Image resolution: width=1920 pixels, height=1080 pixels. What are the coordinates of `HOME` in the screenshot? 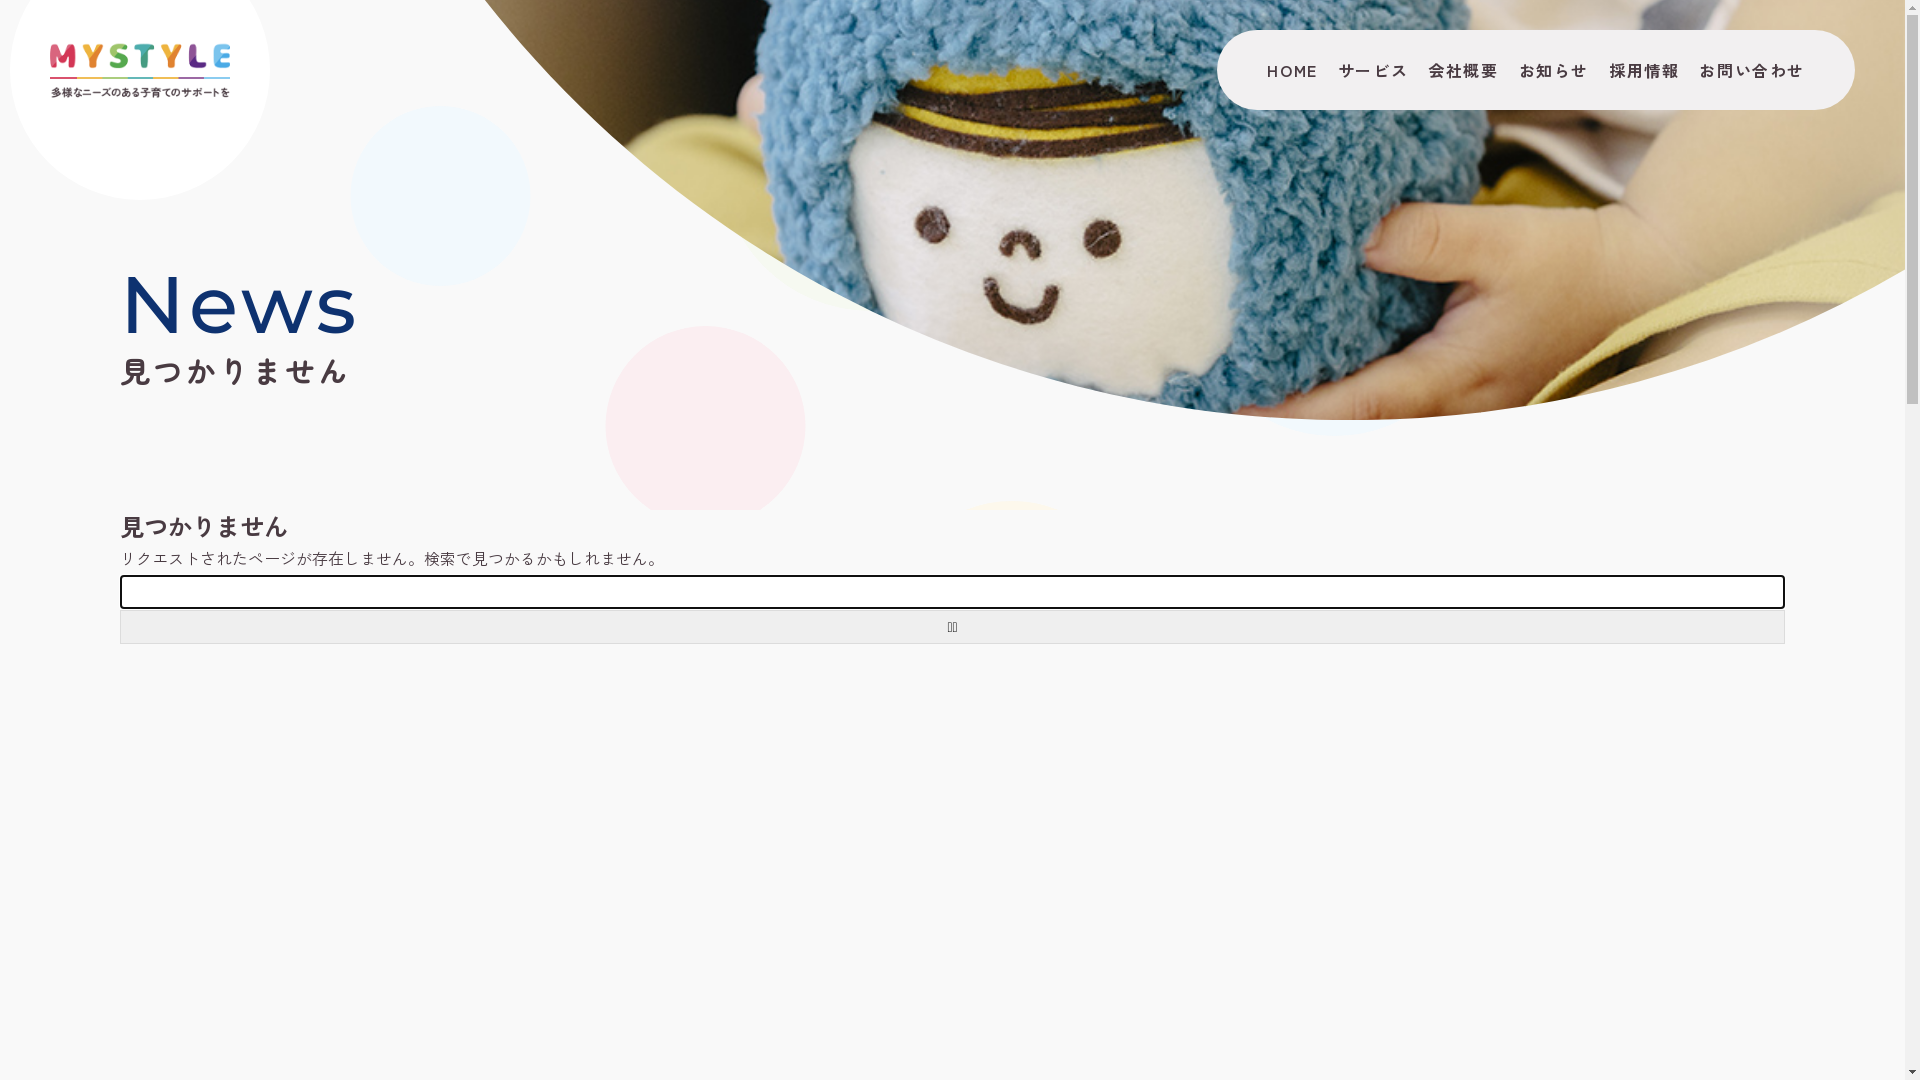 It's located at (1292, 70).